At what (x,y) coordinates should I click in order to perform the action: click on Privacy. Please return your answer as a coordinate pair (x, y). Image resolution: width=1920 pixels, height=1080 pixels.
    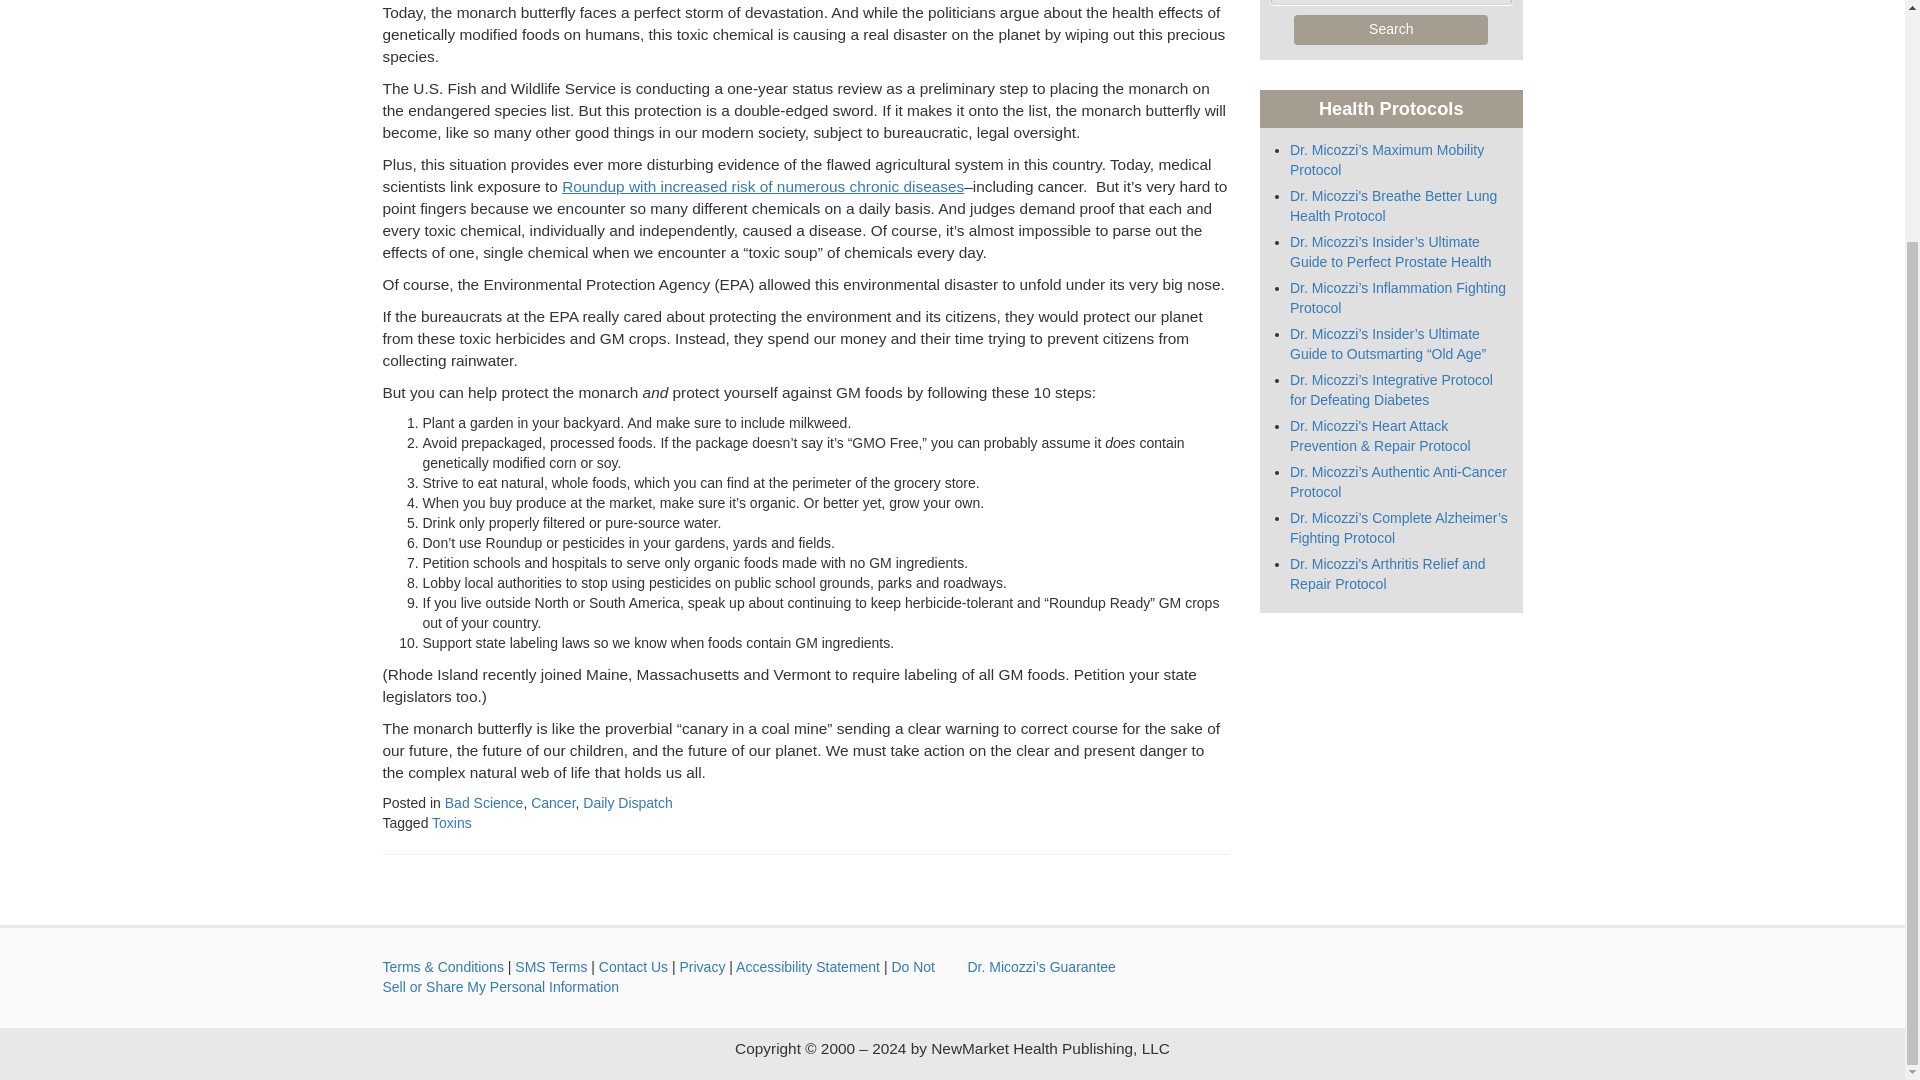
    Looking at the image, I should click on (702, 967).